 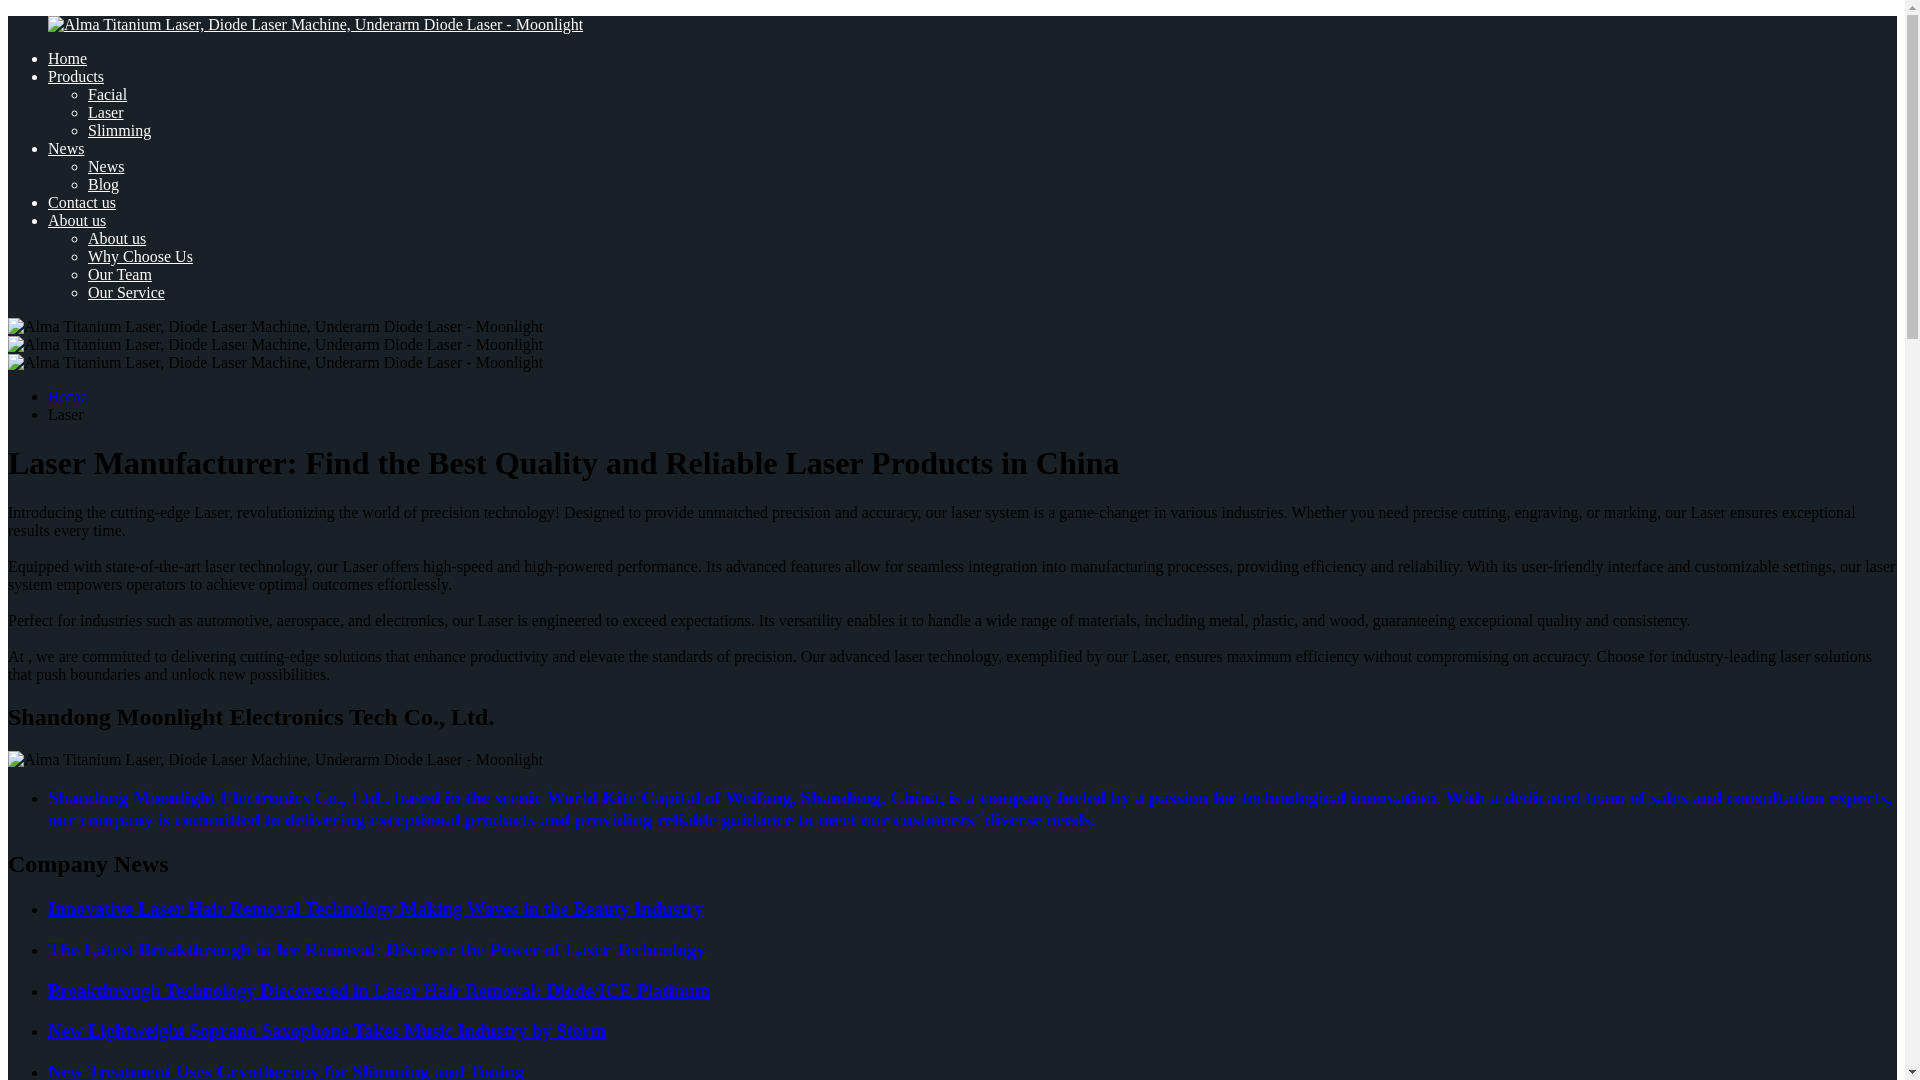 I want to click on Home, so click(x=67, y=396).